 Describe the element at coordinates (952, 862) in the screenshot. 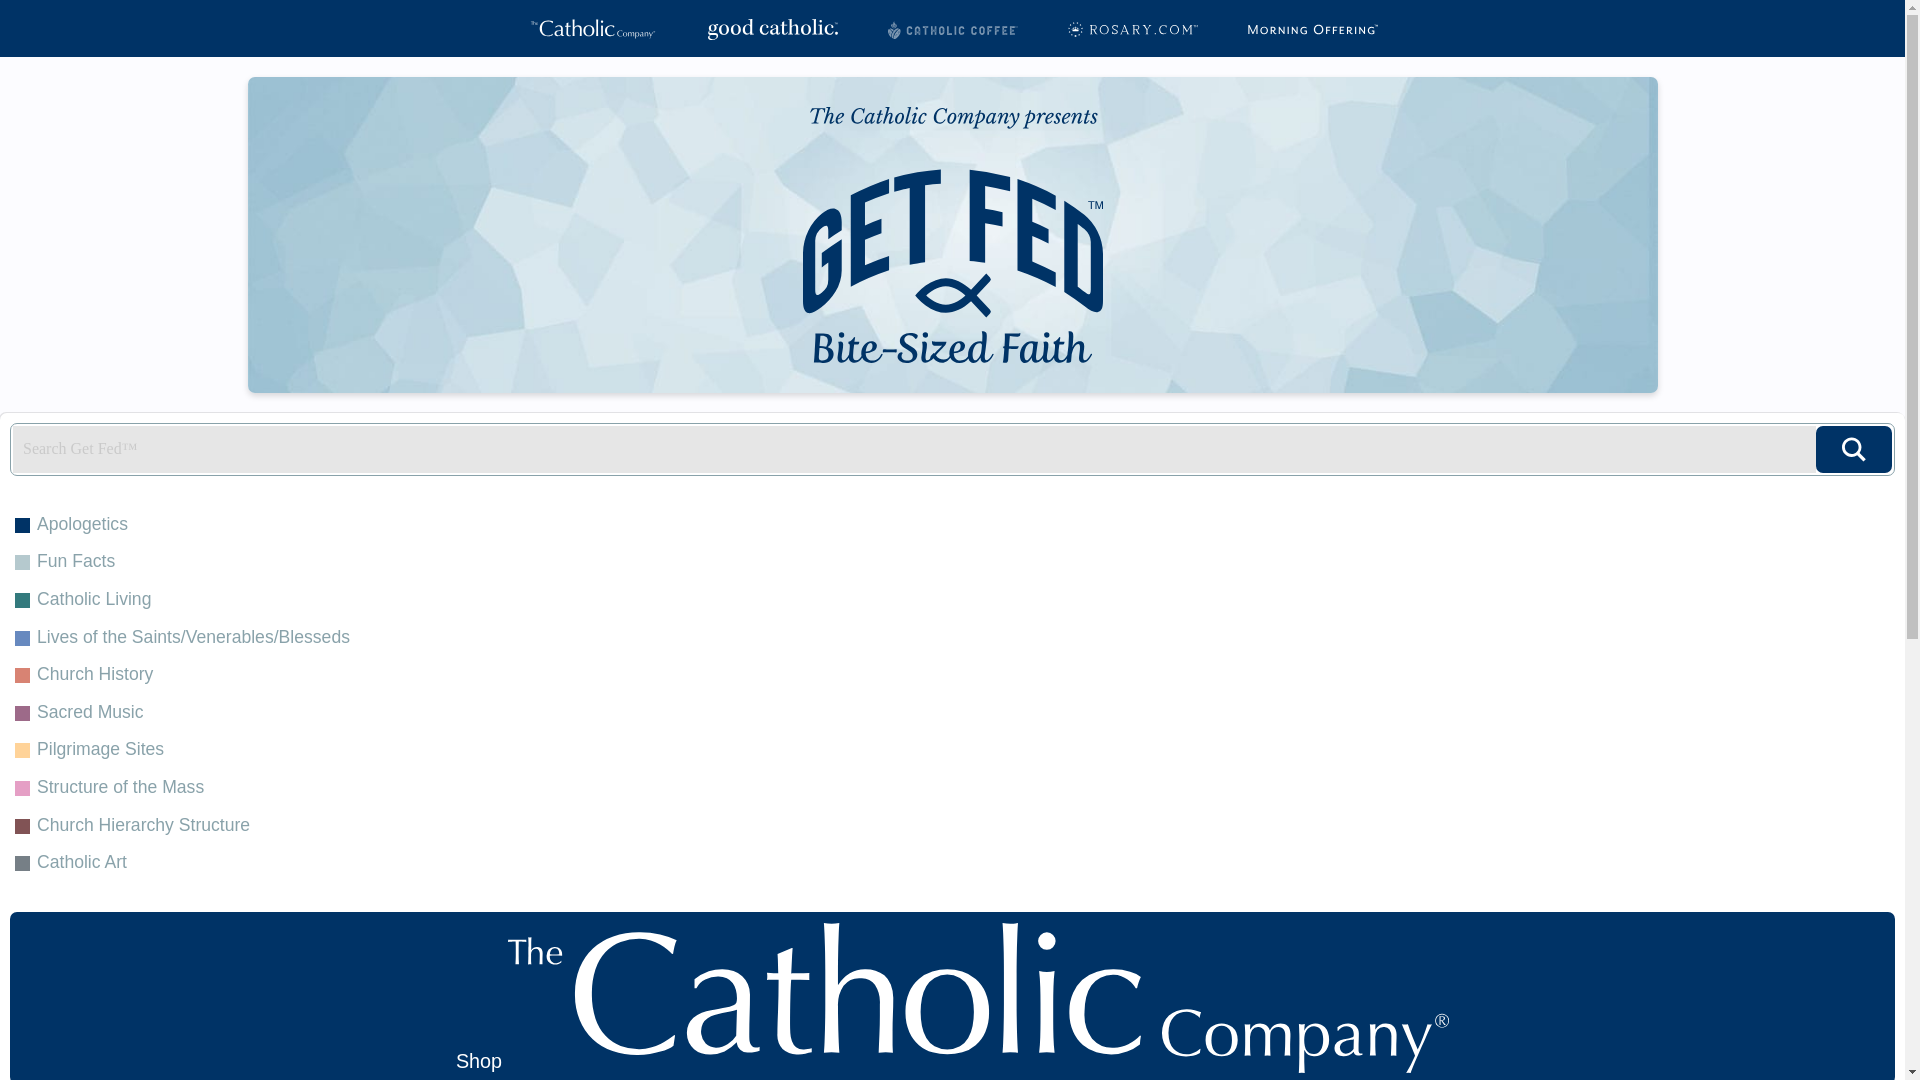

I see `Catholic Art` at that location.